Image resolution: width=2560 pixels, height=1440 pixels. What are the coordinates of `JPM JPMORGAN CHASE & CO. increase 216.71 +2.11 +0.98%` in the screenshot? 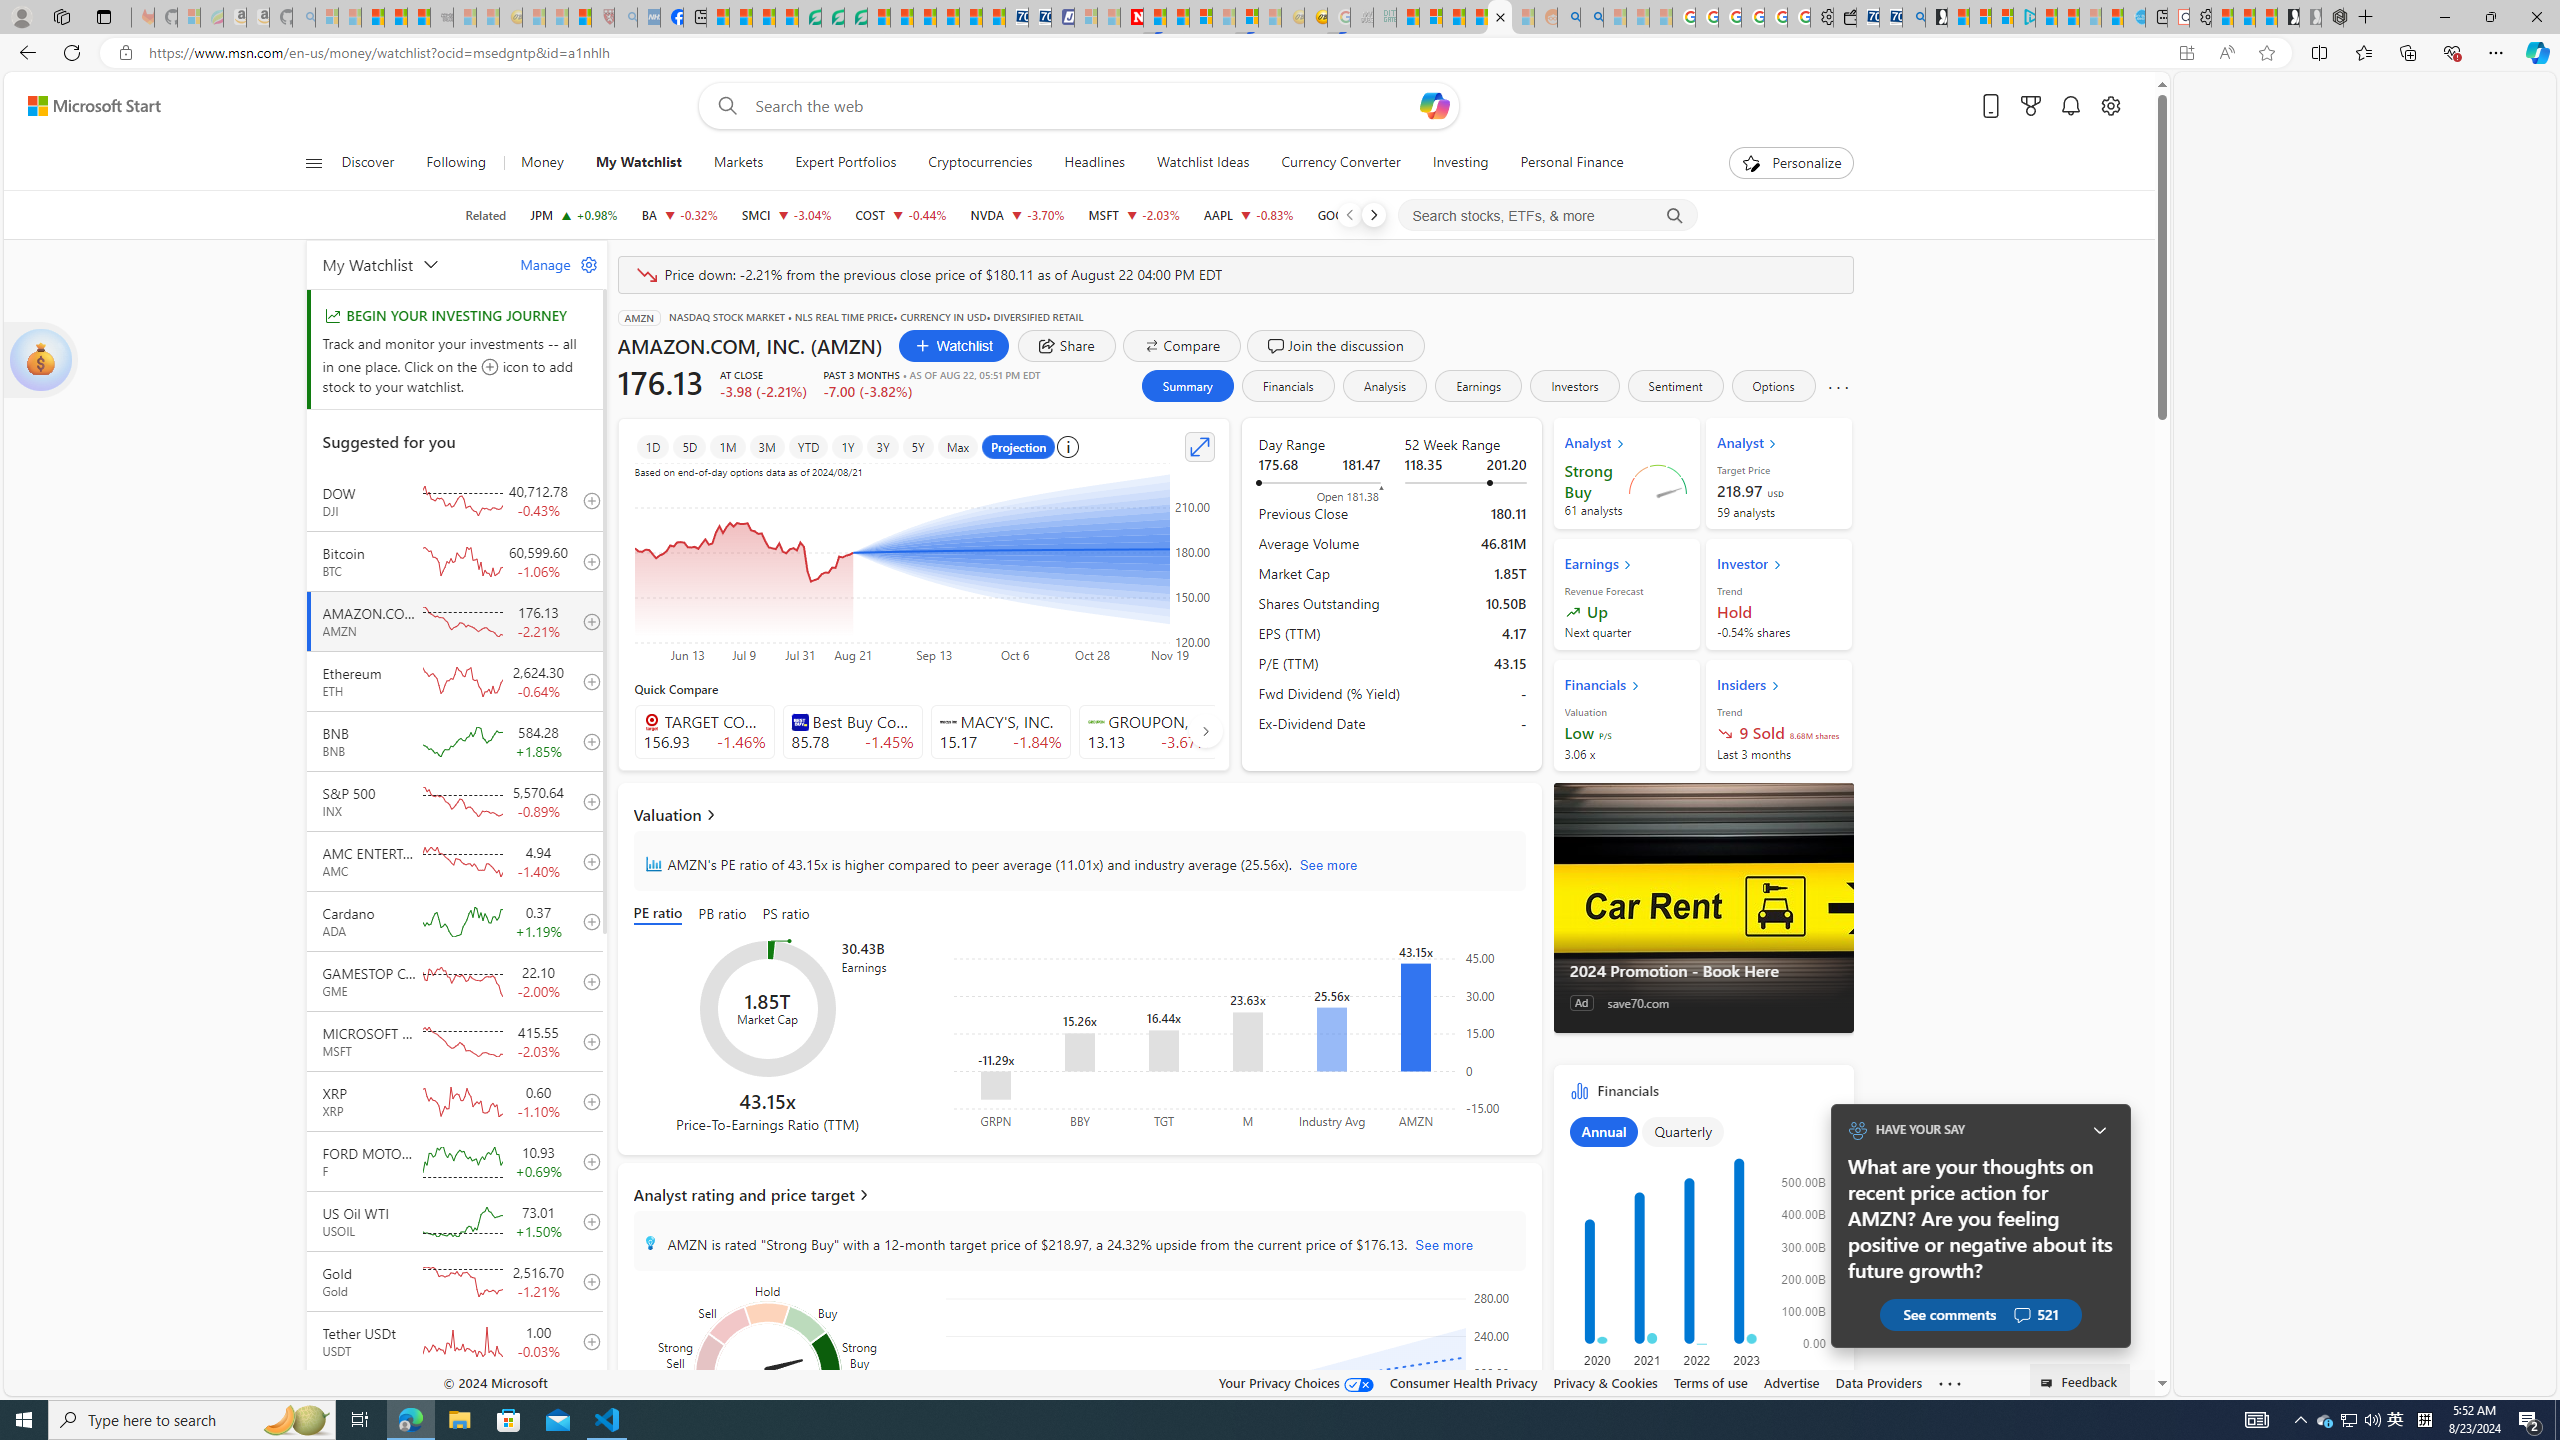 It's located at (573, 215).